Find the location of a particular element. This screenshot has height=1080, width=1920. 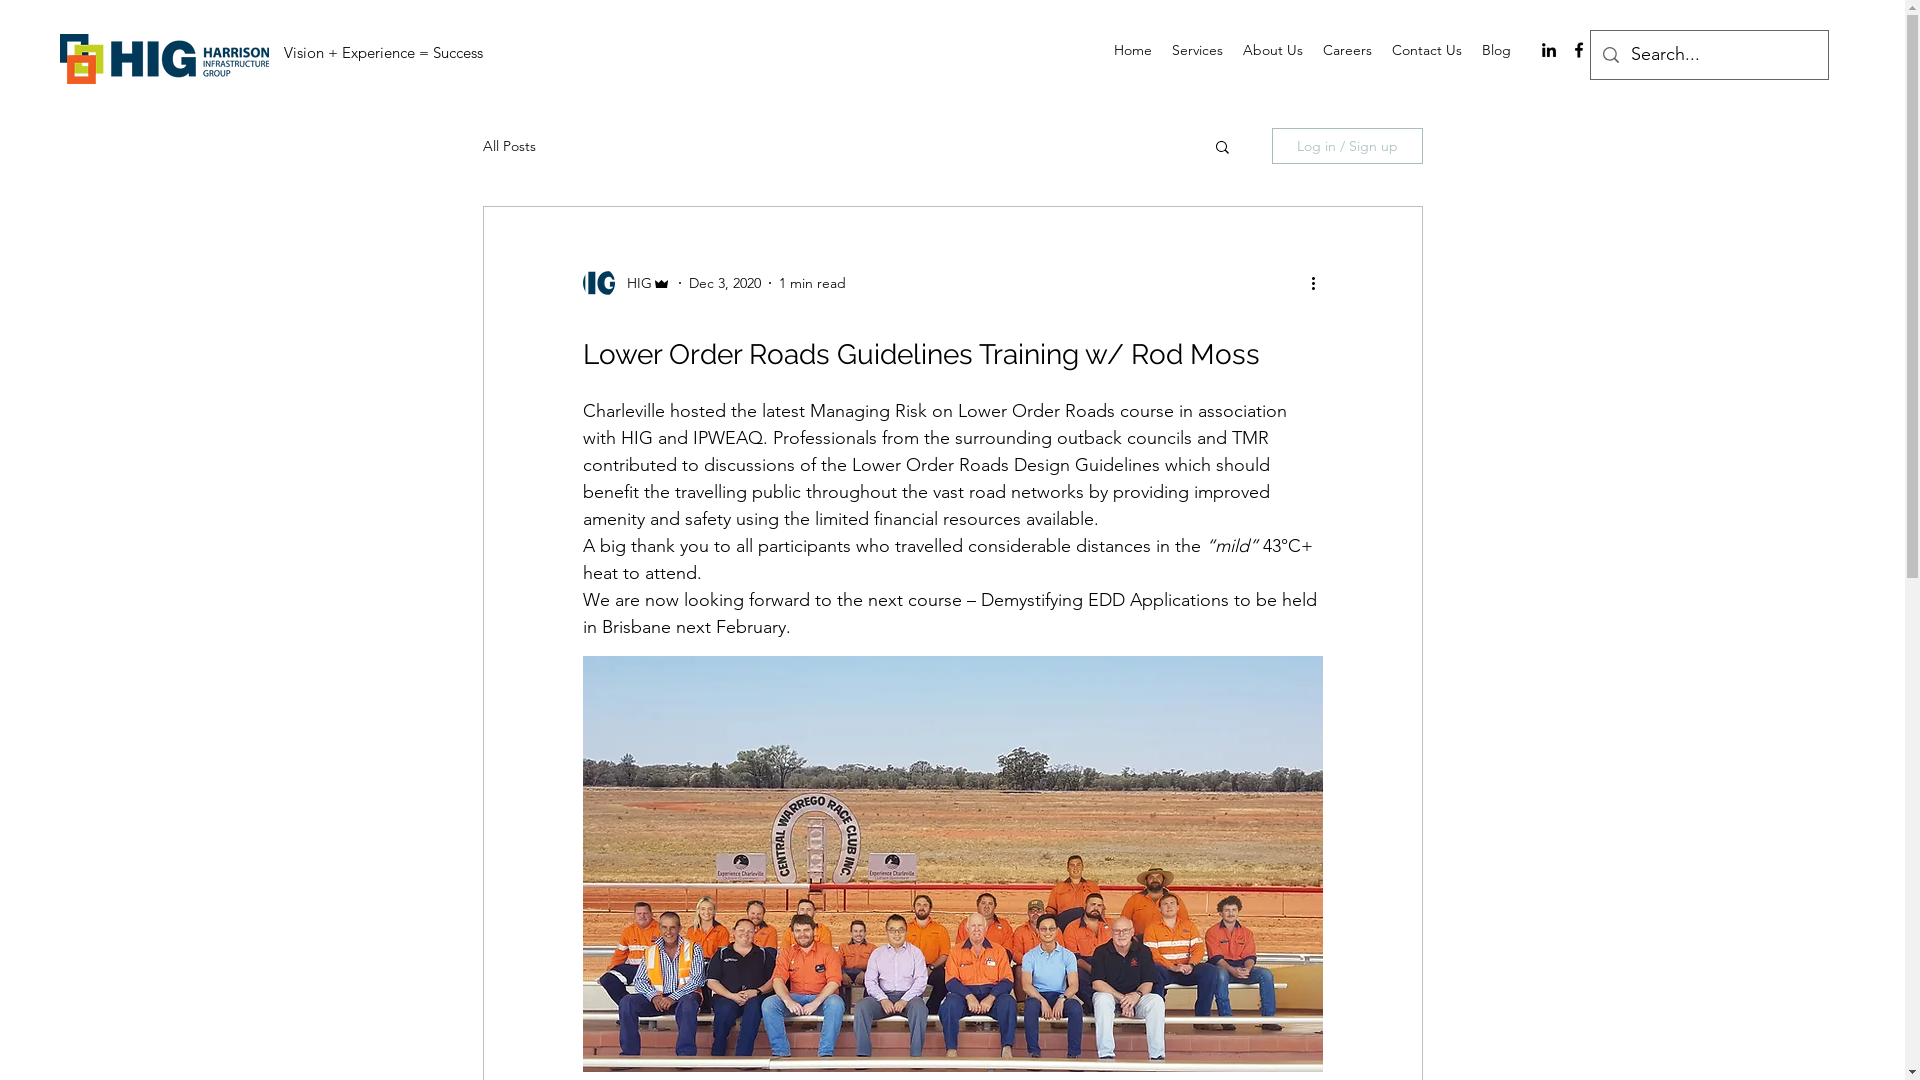

Services is located at coordinates (1198, 50).